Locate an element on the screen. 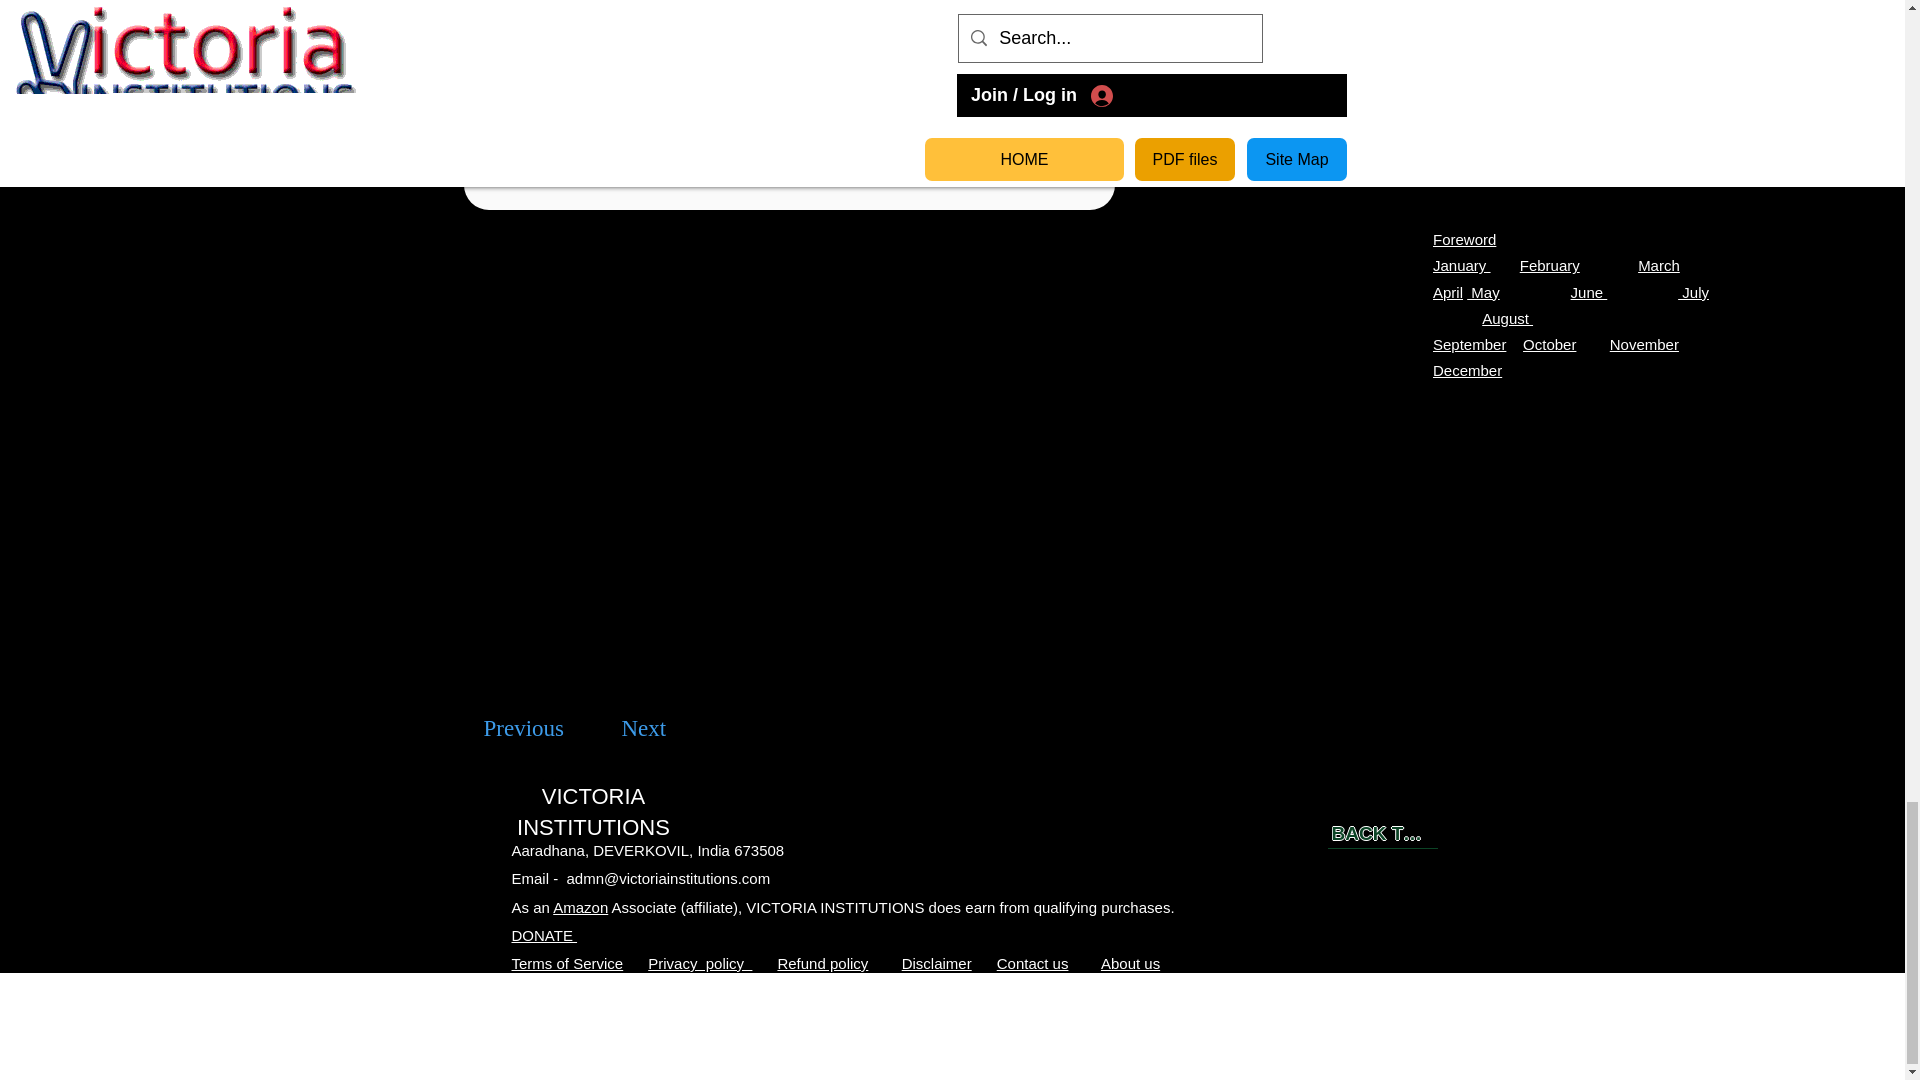  Disclaimer is located at coordinates (936, 963).